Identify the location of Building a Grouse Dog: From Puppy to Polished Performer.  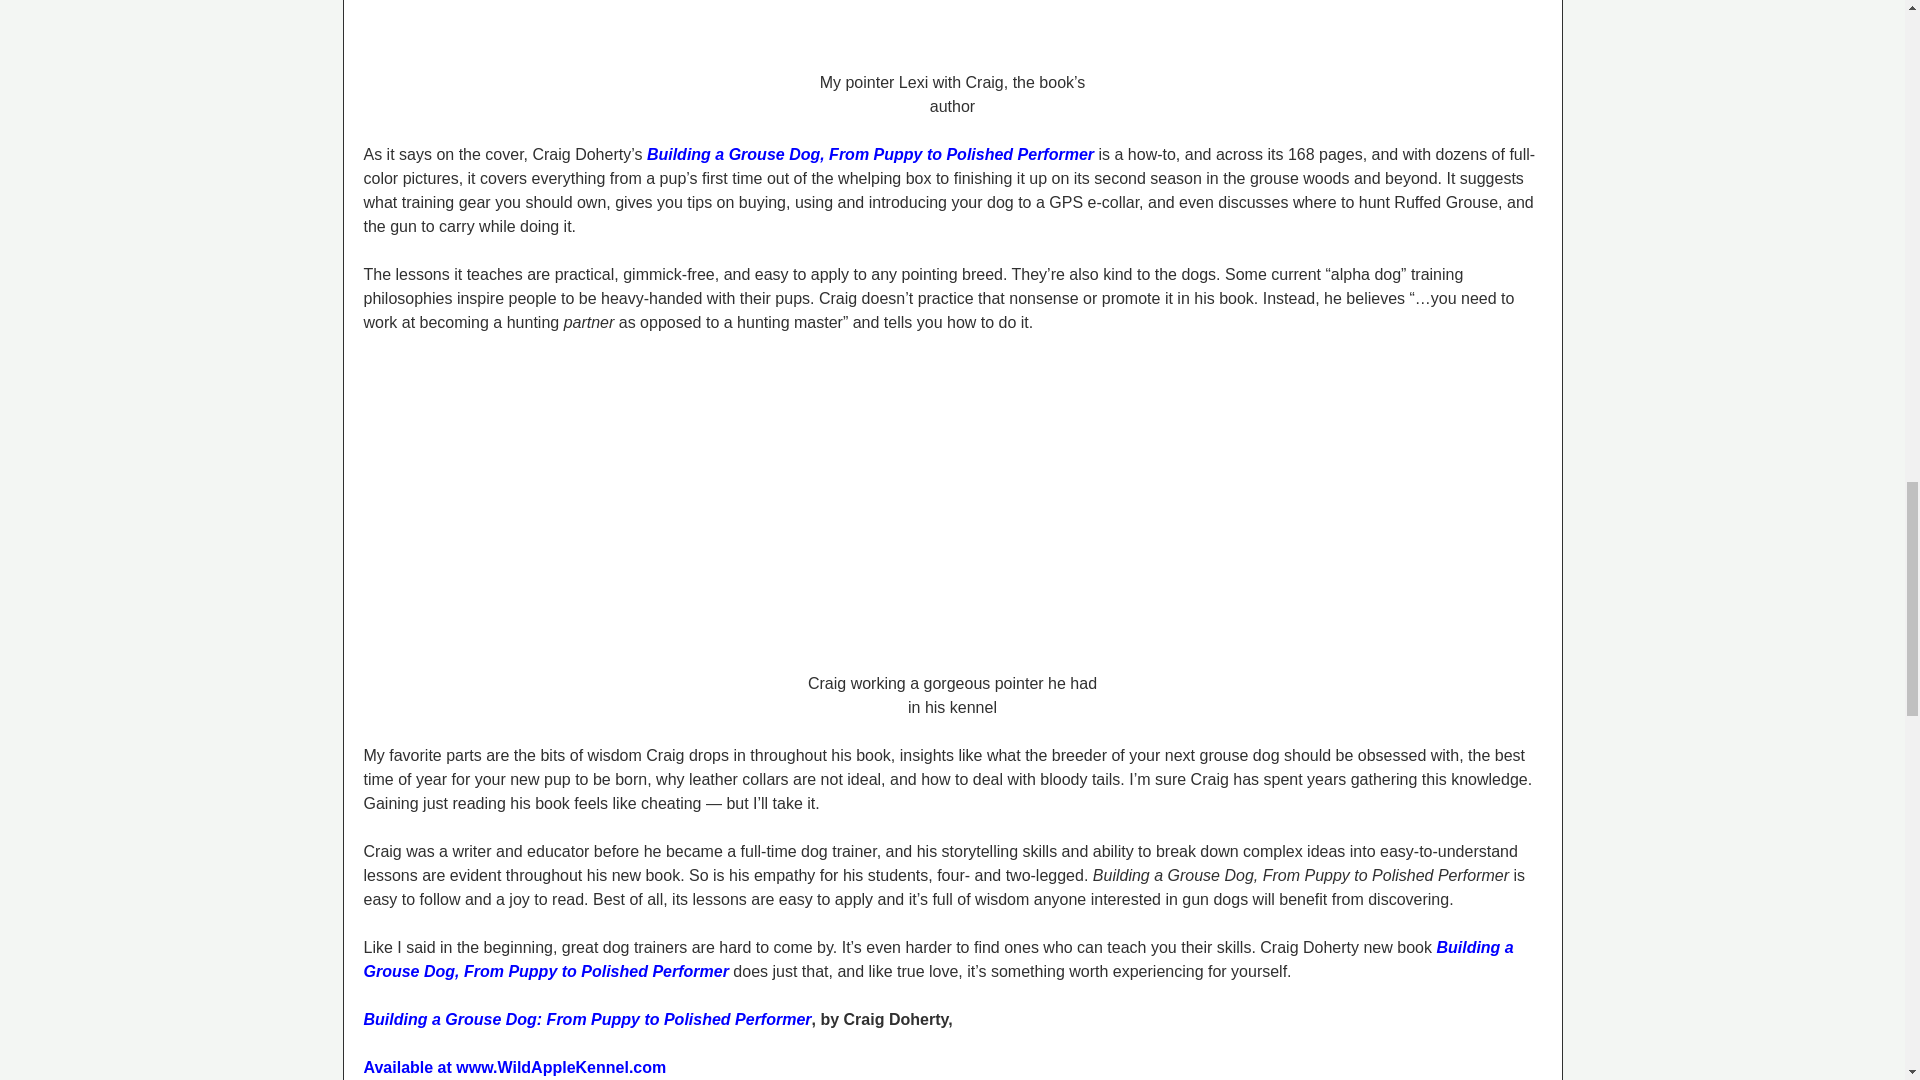
(588, 1019).